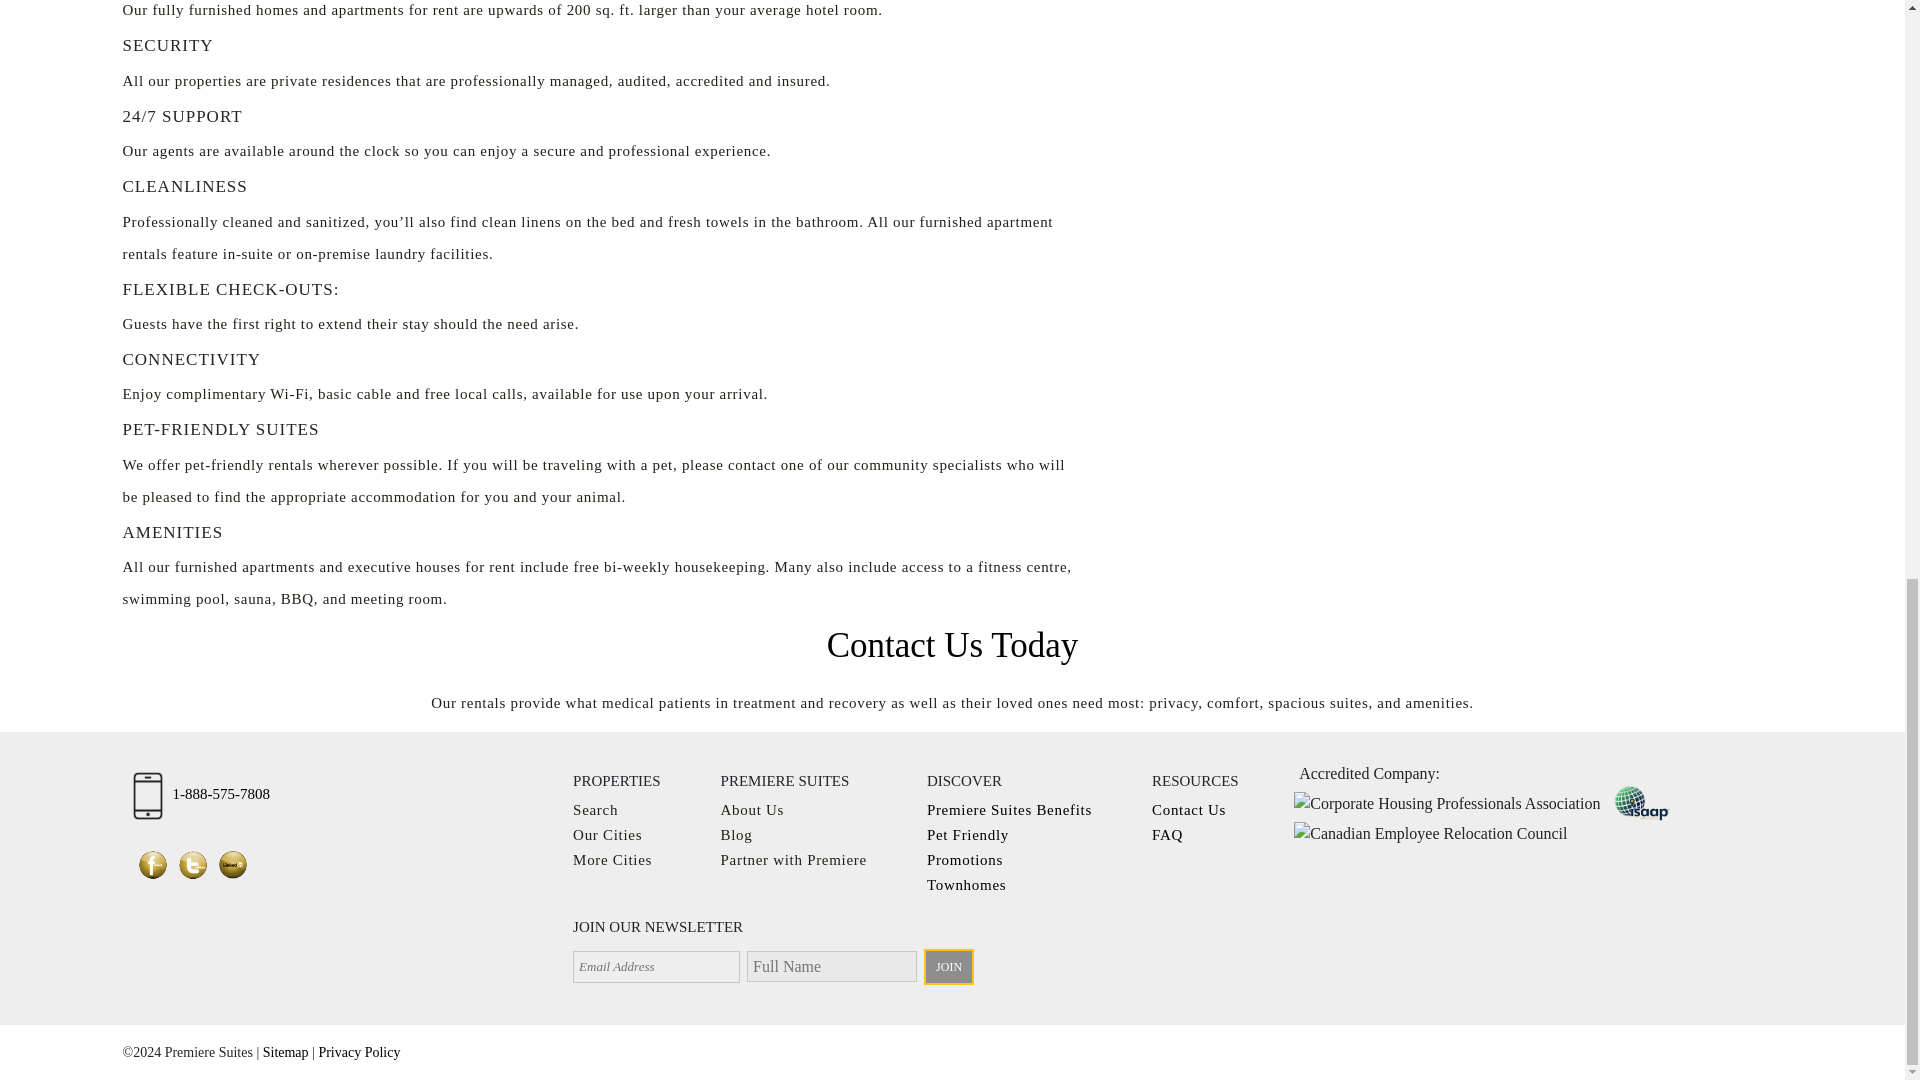  Describe the element at coordinates (595, 810) in the screenshot. I see `Search` at that location.